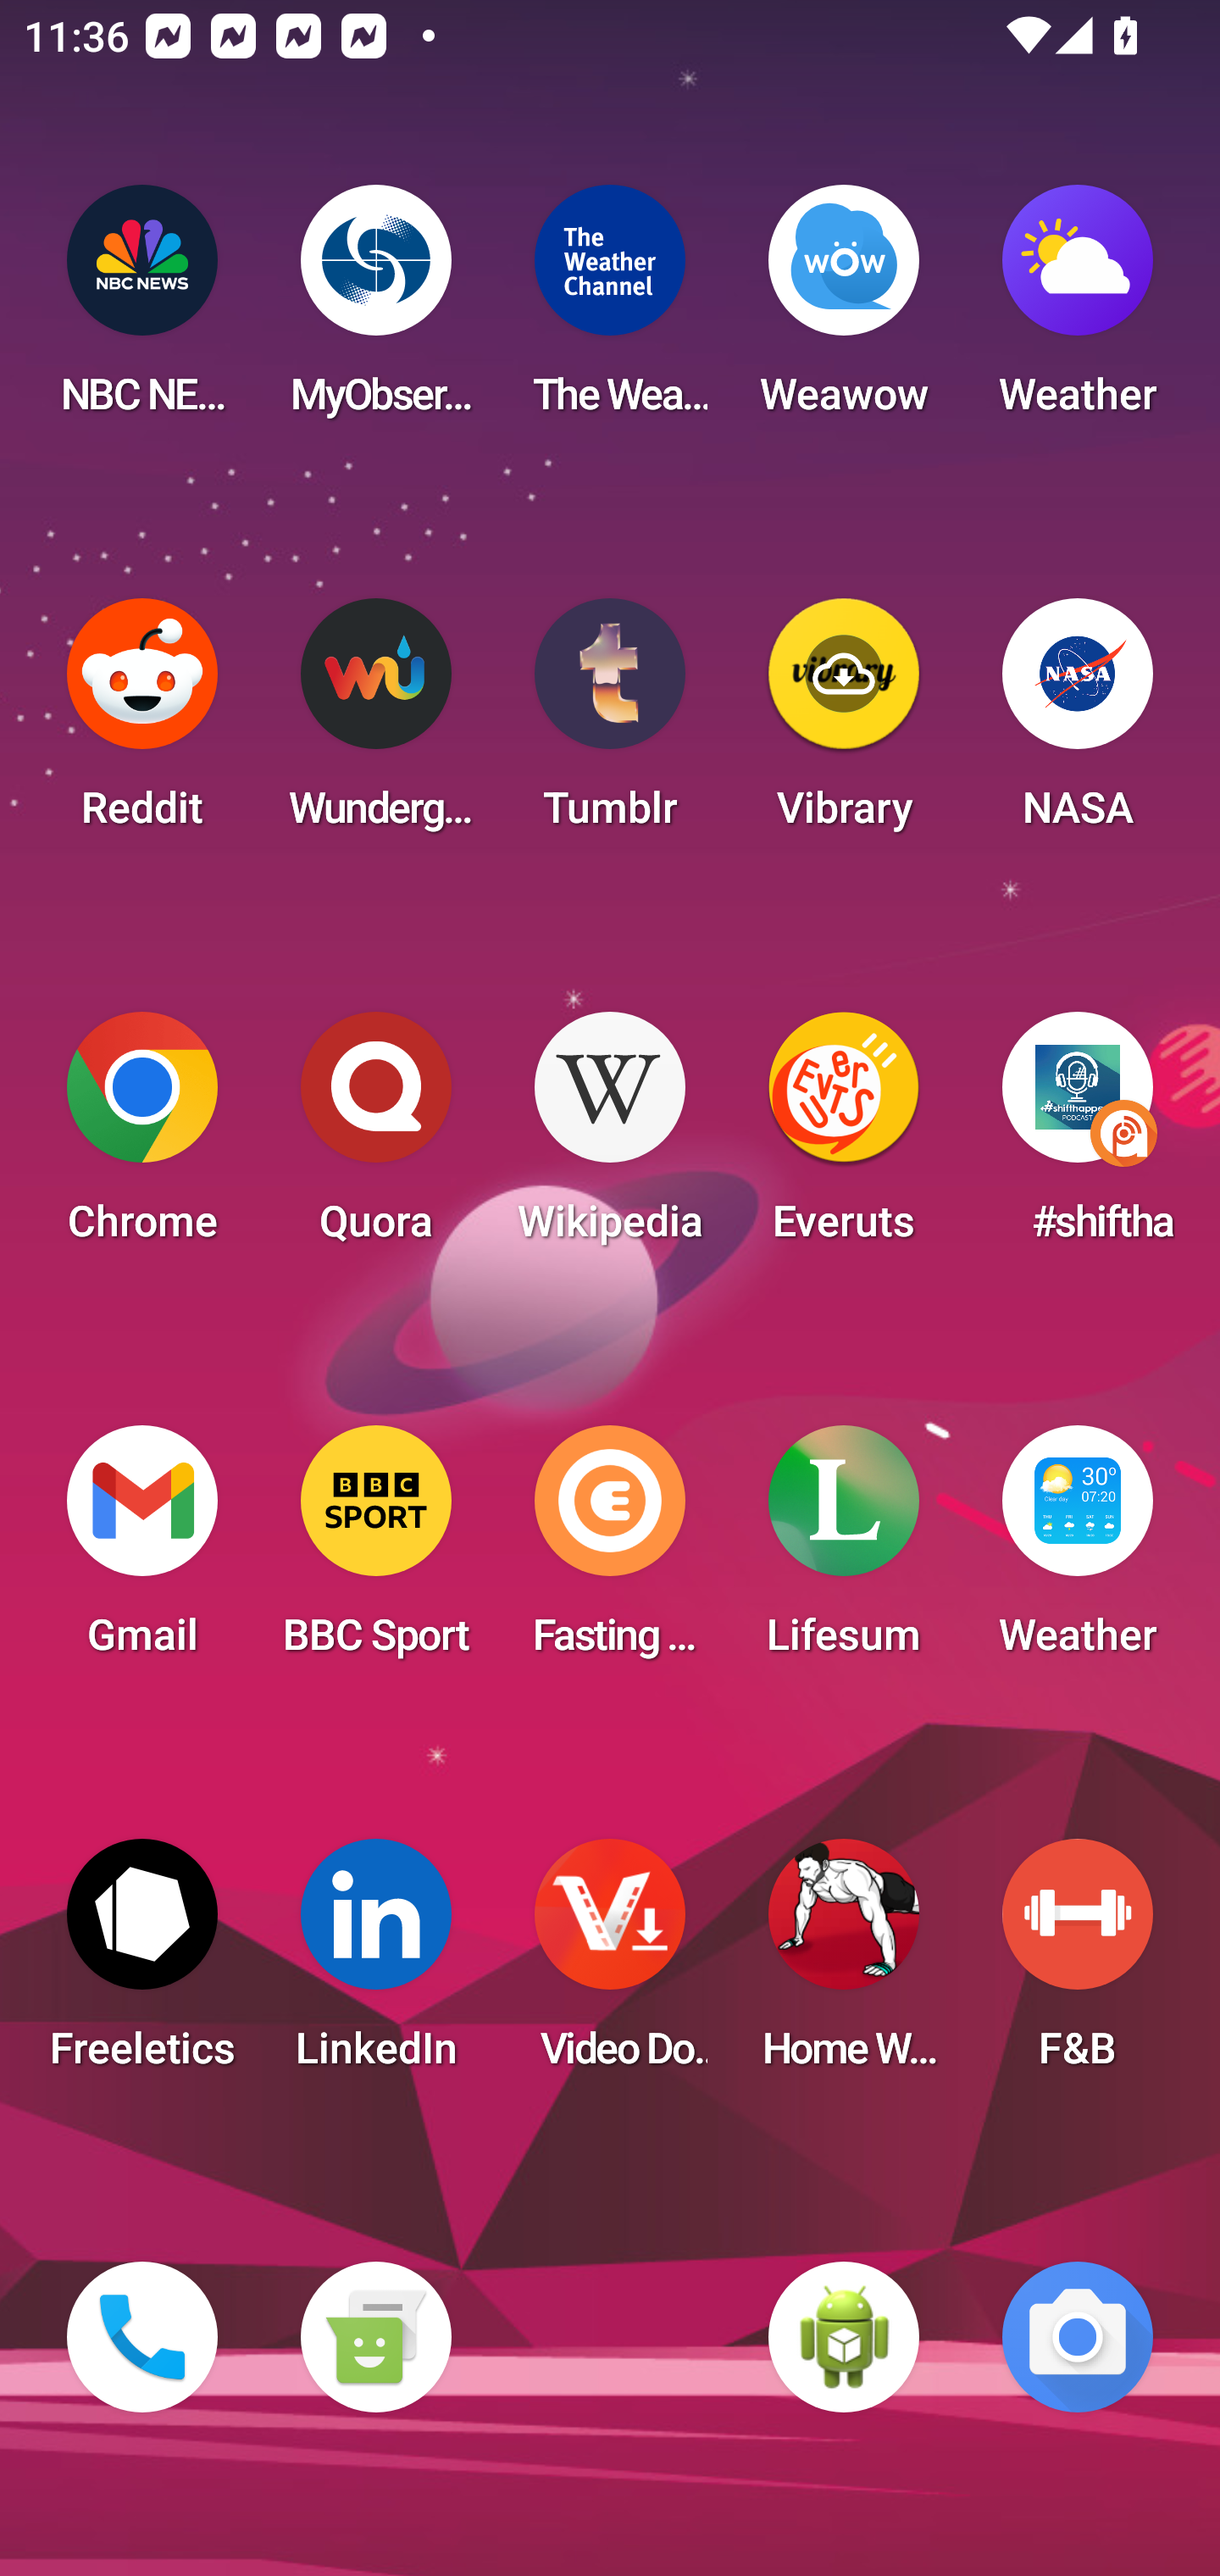 The width and height of the screenshot is (1220, 2576). What do you see at coordinates (375, 1137) in the screenshot?
I see `Quora` at bounding box center [375, 1137].